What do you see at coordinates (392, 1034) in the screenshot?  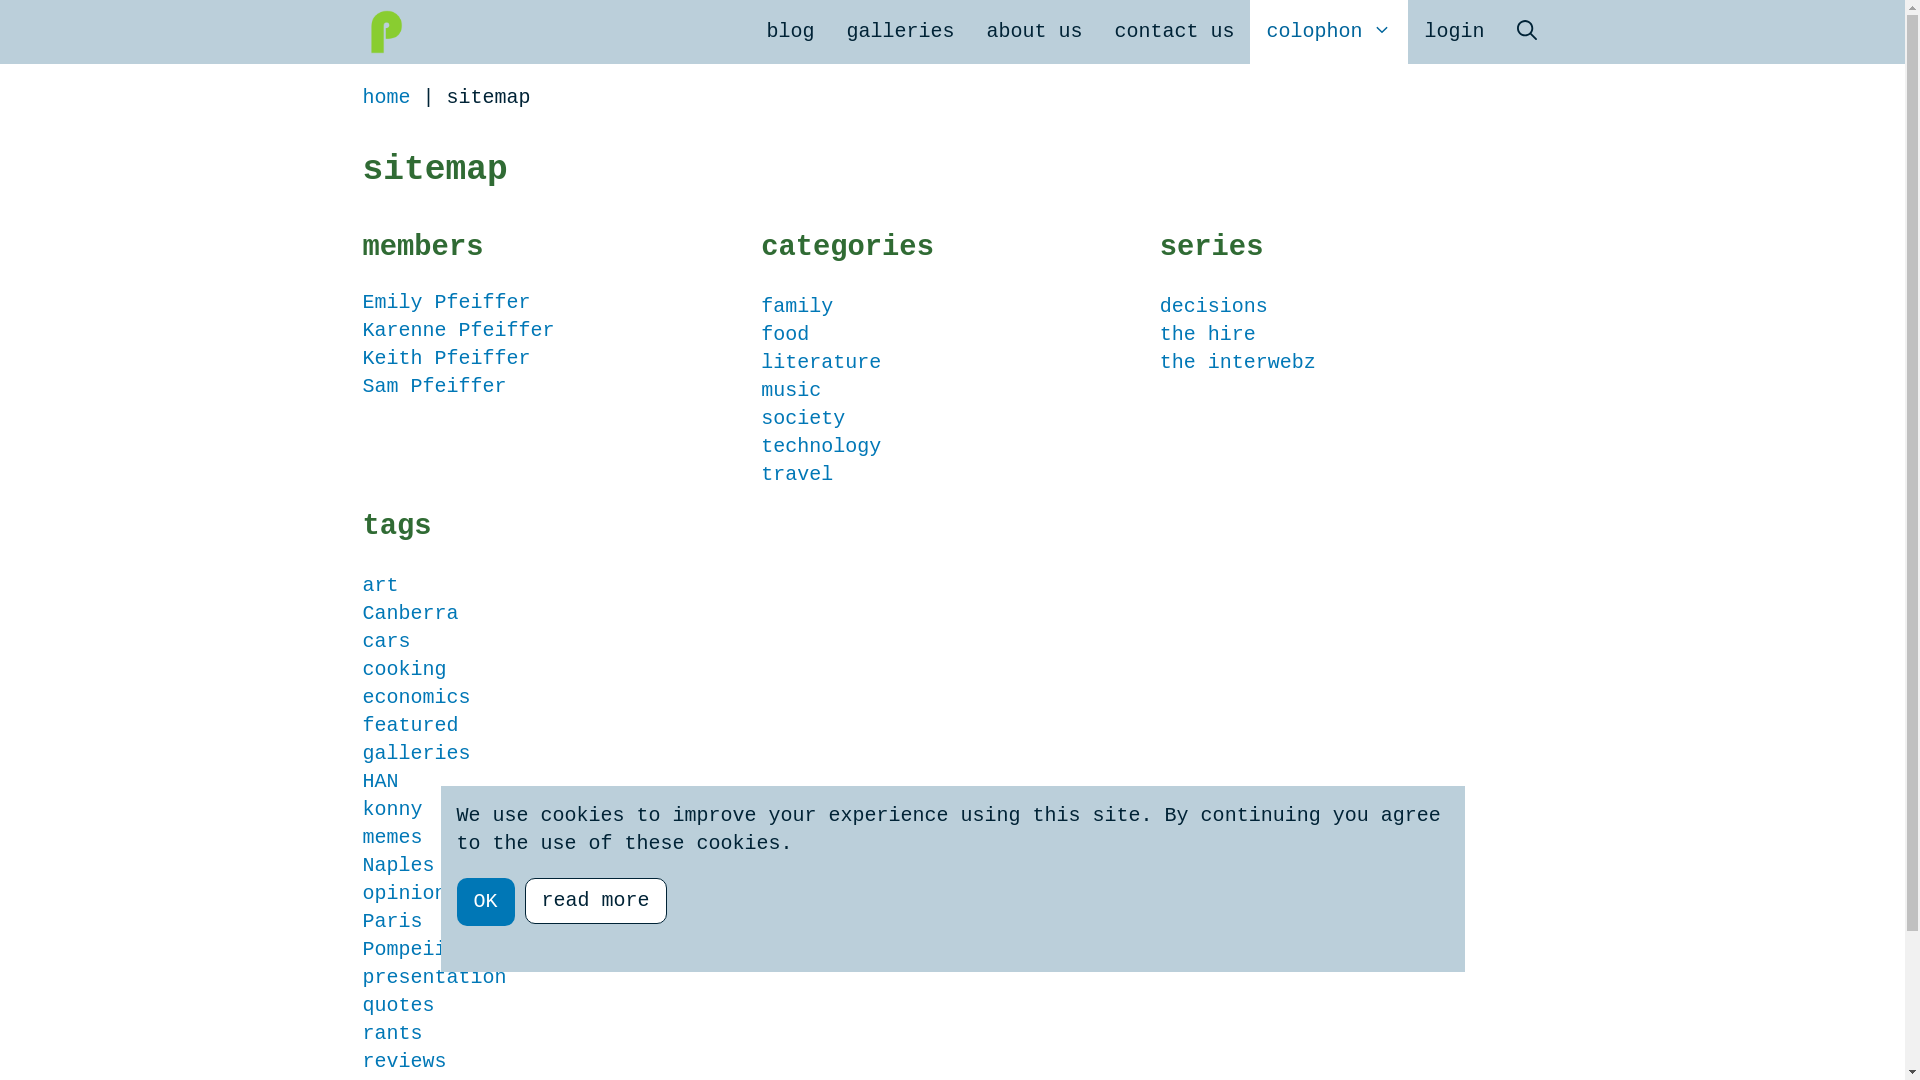 I see `rants` at bounding box center [392, 1034].